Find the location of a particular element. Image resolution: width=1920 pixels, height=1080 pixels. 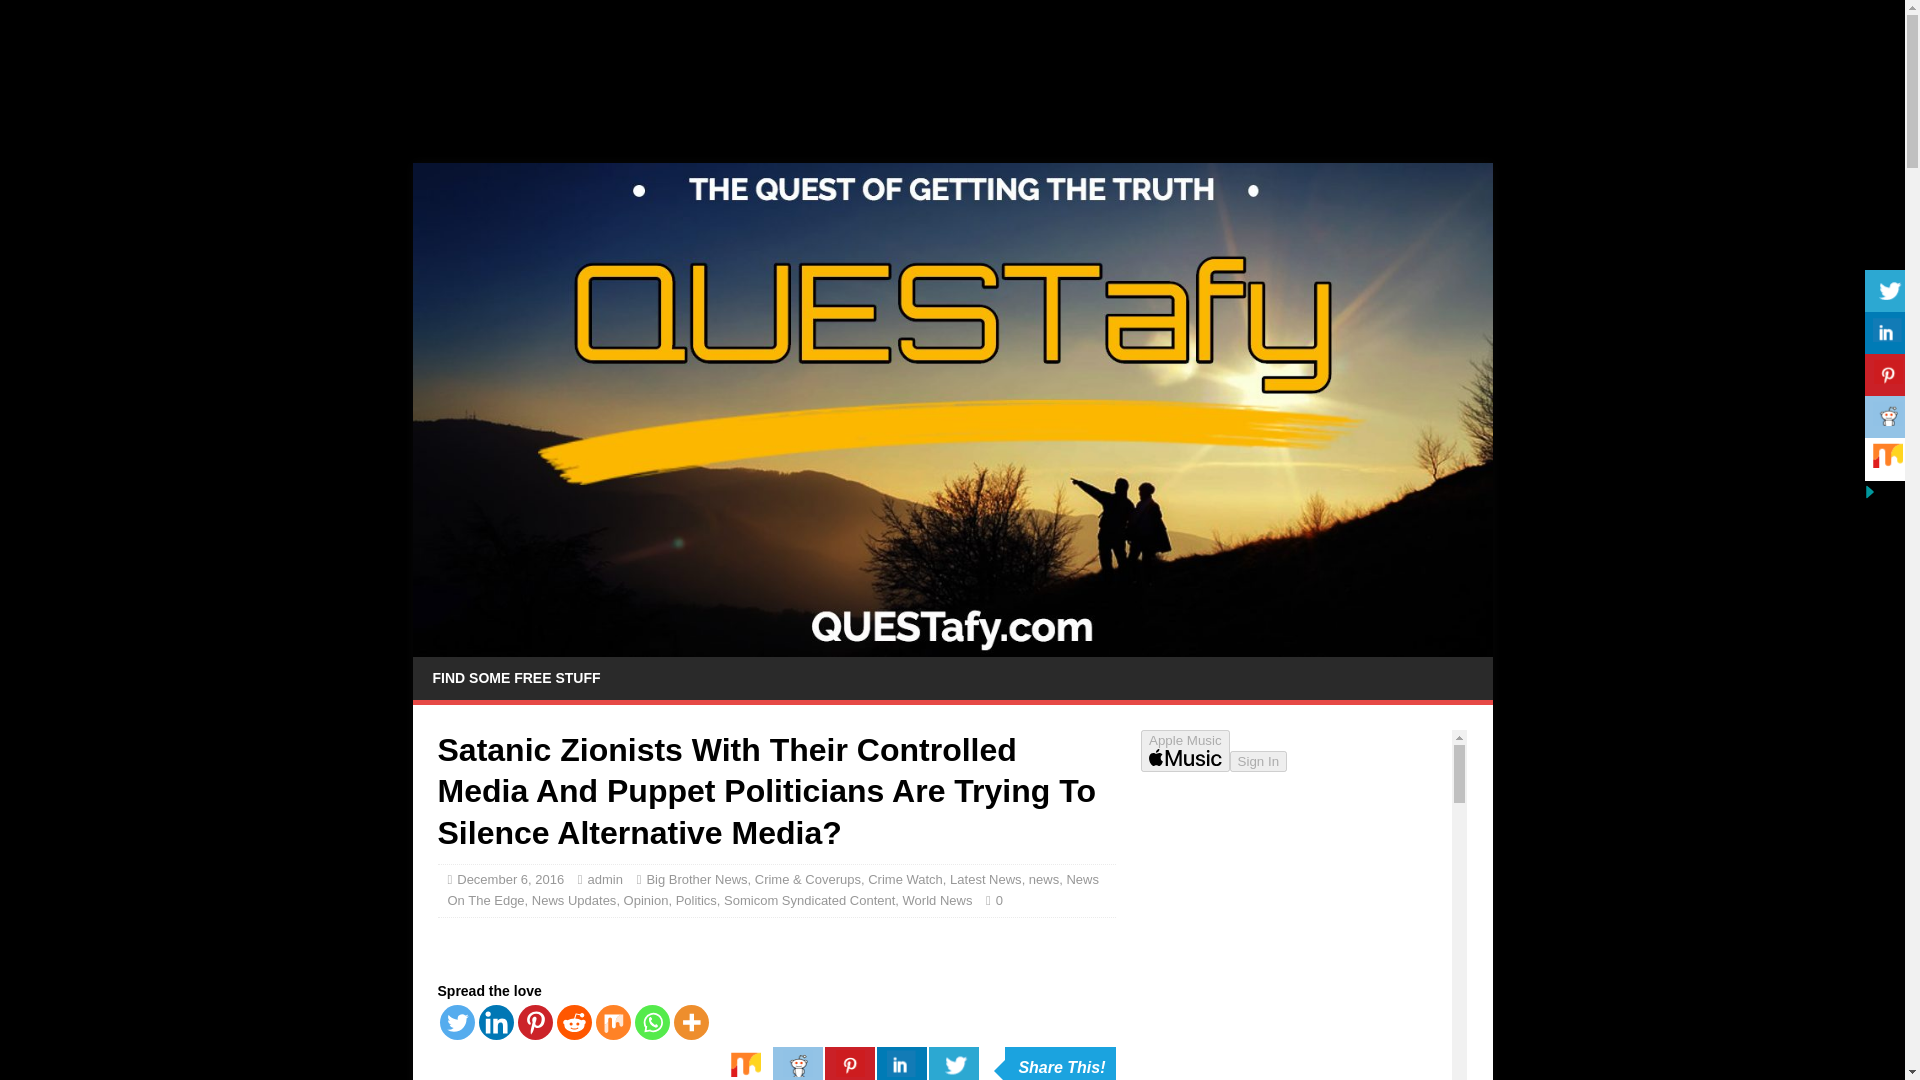

Whatsapp is located at coordinates (650, 1022).